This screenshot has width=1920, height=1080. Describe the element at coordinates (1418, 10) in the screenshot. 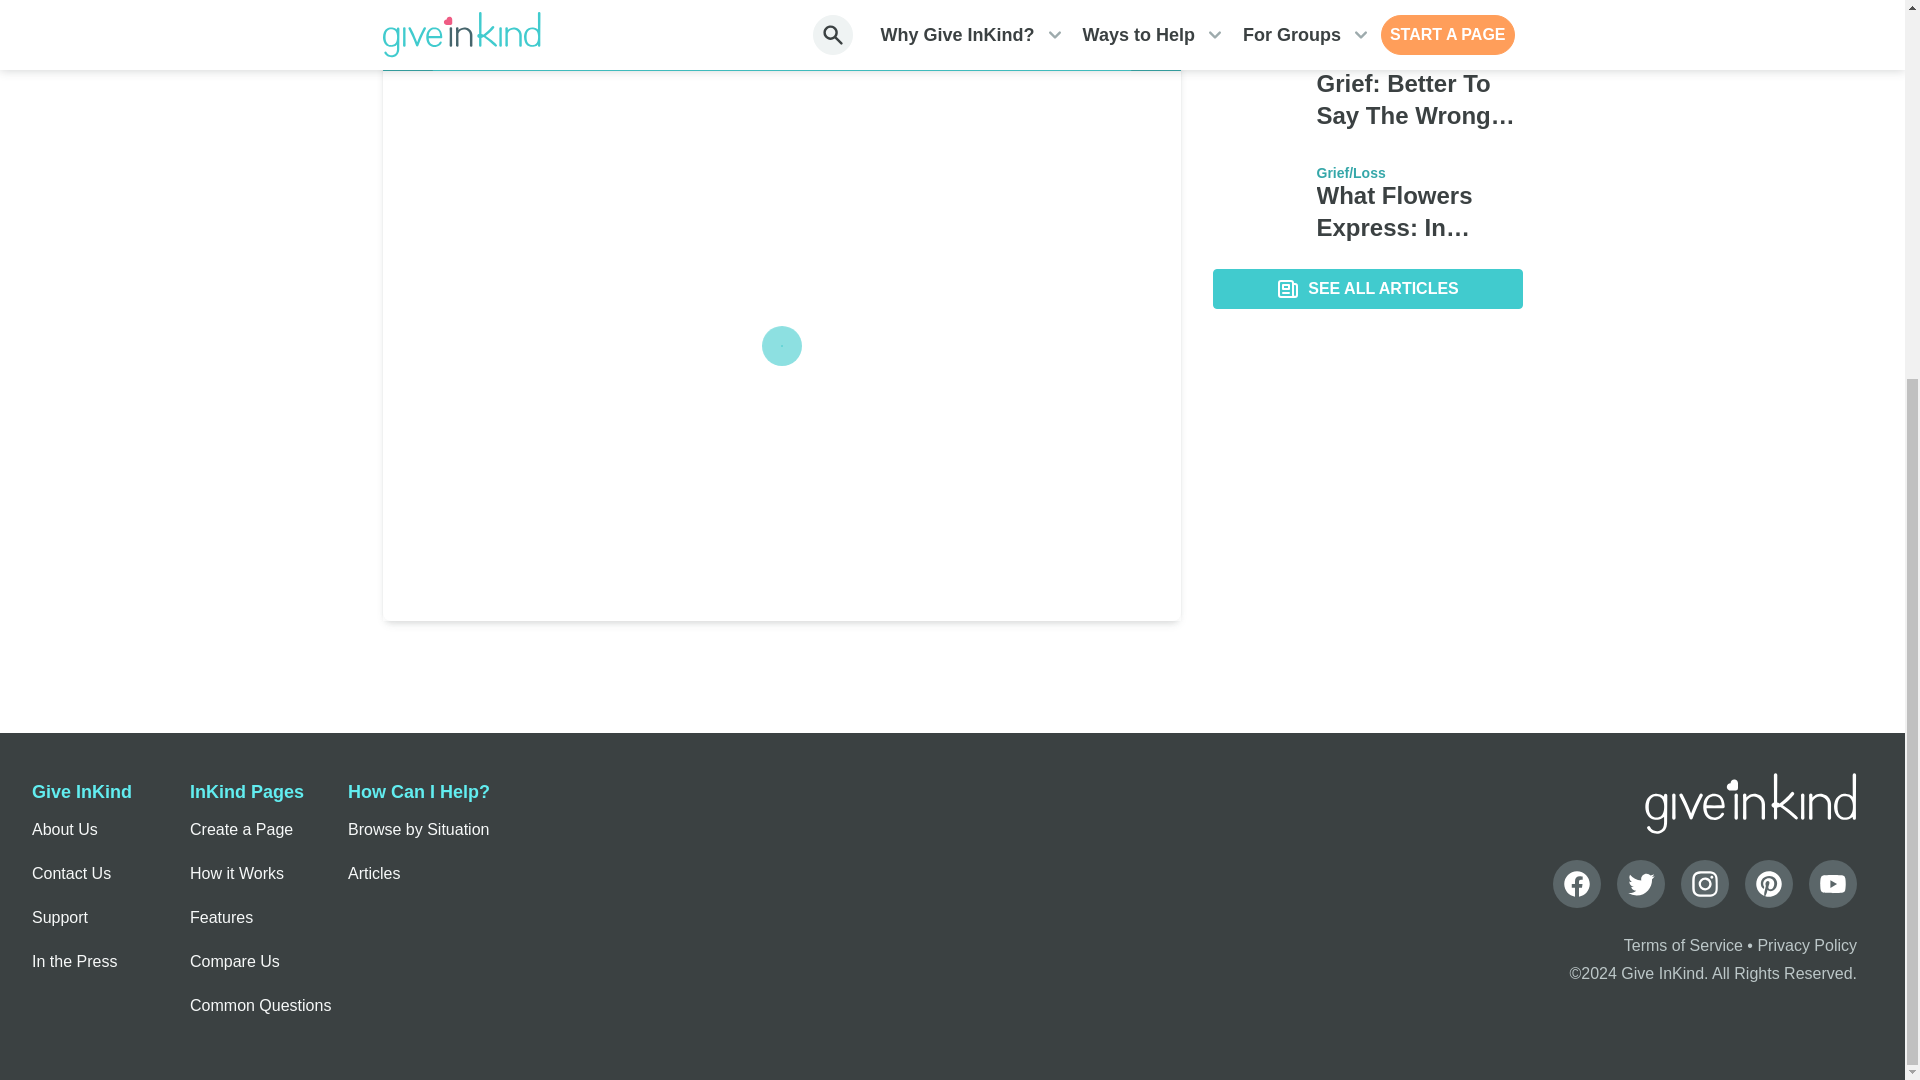

I see `How to Give Groceries as a Gift for a Meal Train` at that location.